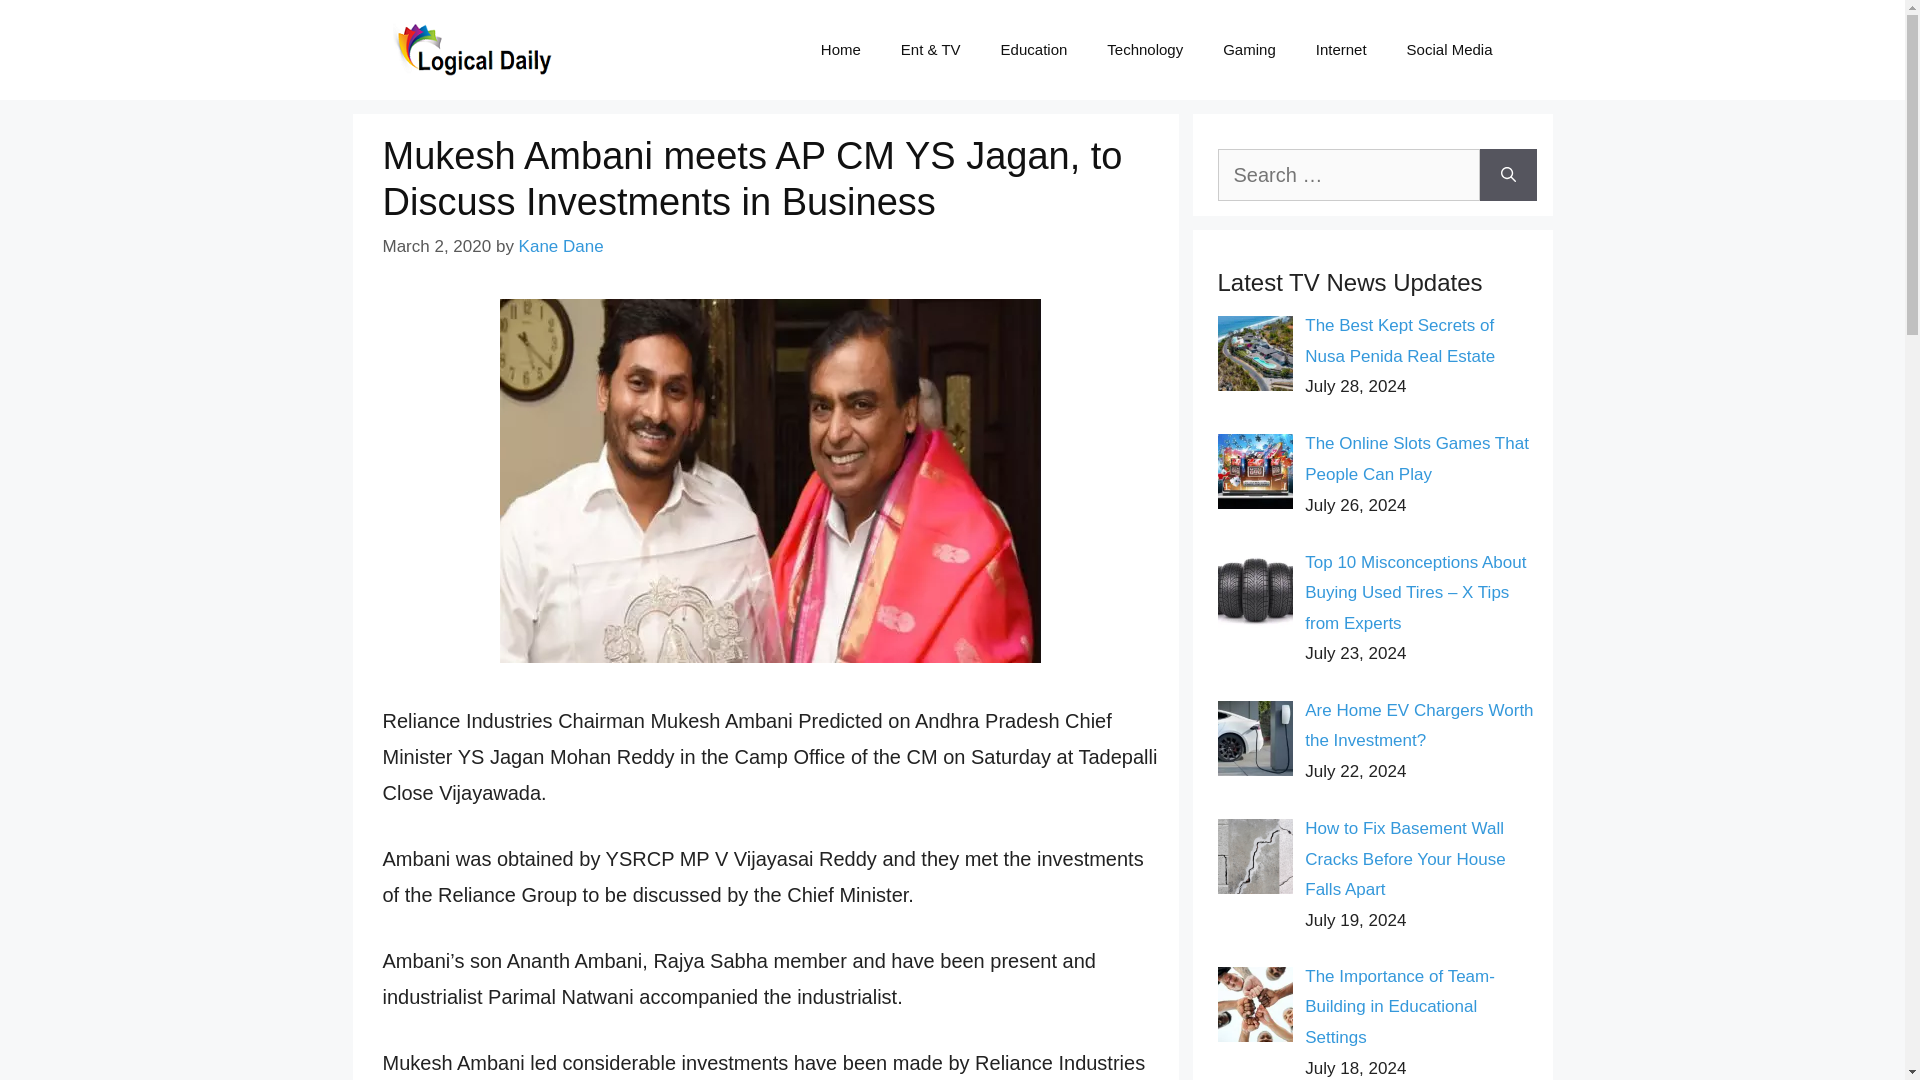 This screenshot has height=1080, width=1920. What do you see at coordinates (1416, 458) in the screenshot?
I see `The Online Slots Games That People Can Play` at bounding box center [1416, 458].